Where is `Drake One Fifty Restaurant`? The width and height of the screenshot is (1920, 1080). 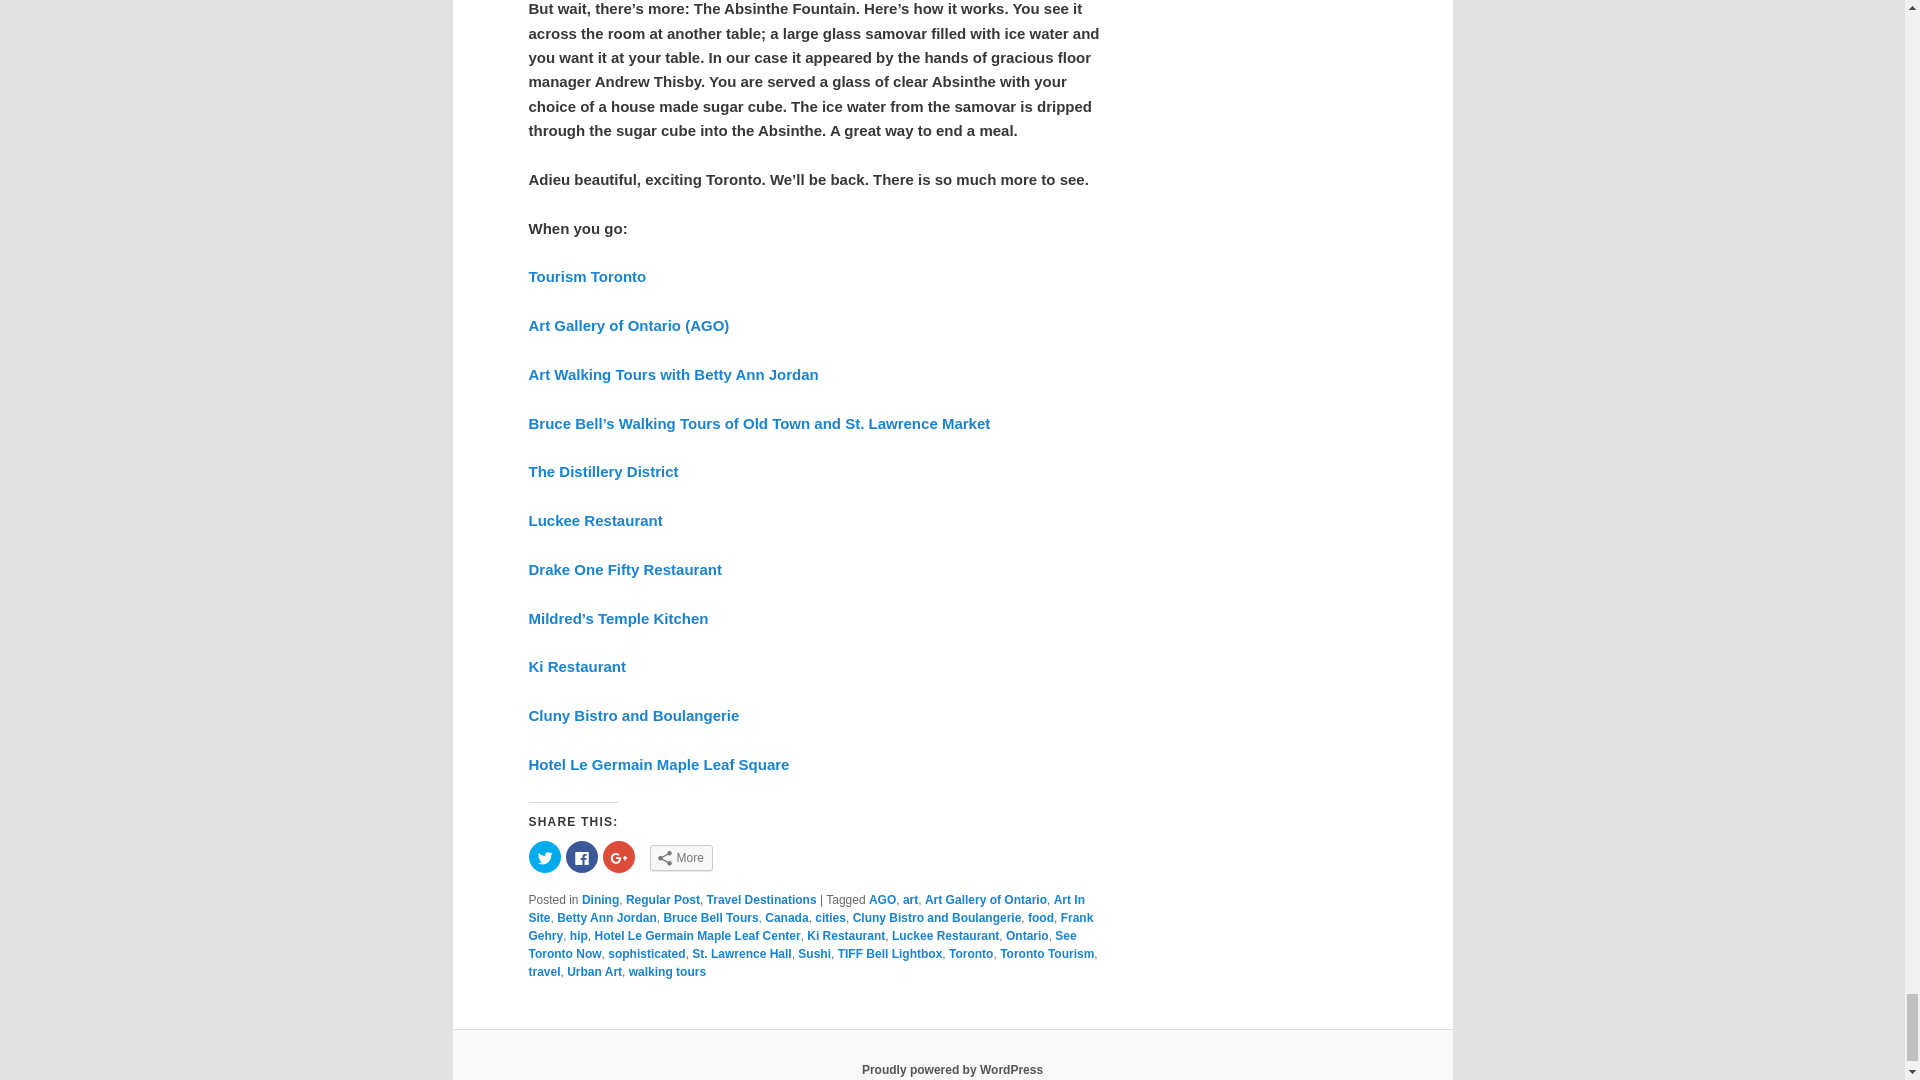
Drake One Fifty Restaurant is located at coordinates (624, 568).